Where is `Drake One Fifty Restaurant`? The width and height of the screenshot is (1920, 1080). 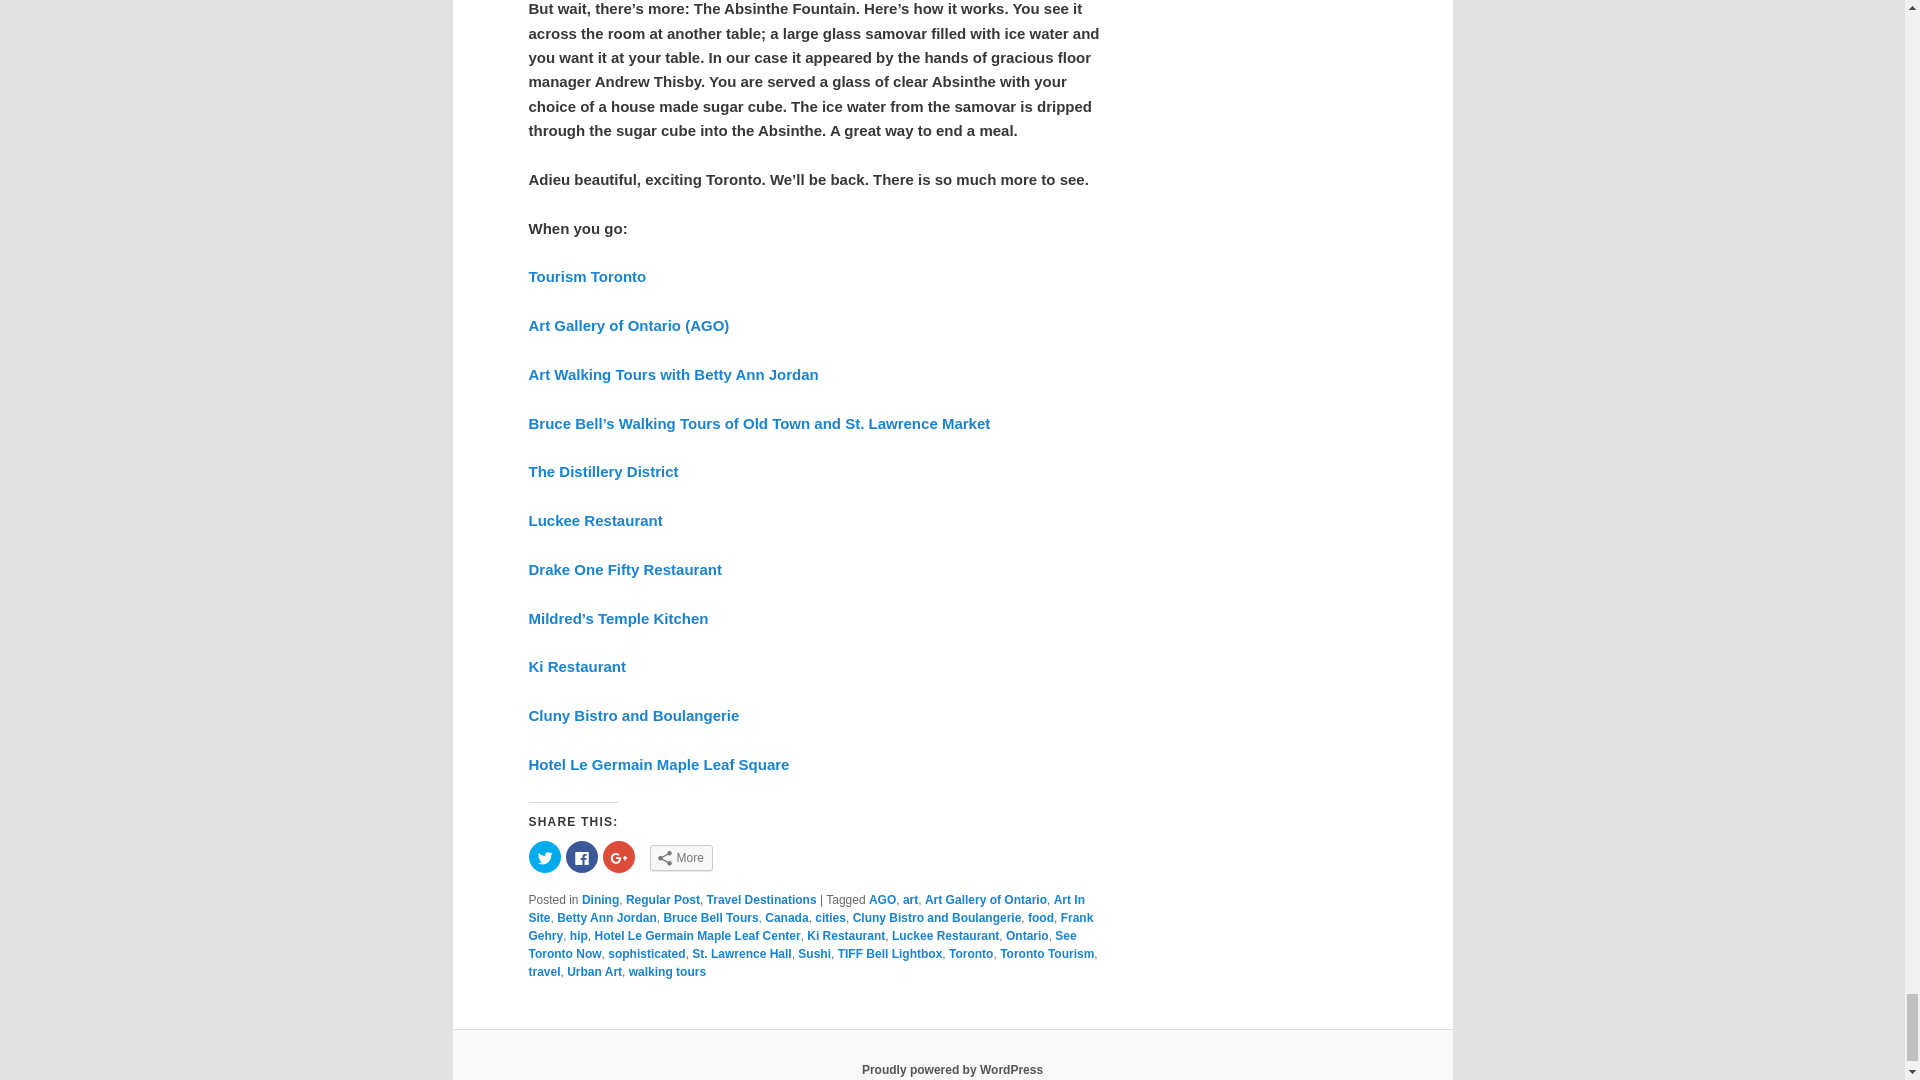
Drake One Fifty Restaurant is located at coordinates (624, 568).